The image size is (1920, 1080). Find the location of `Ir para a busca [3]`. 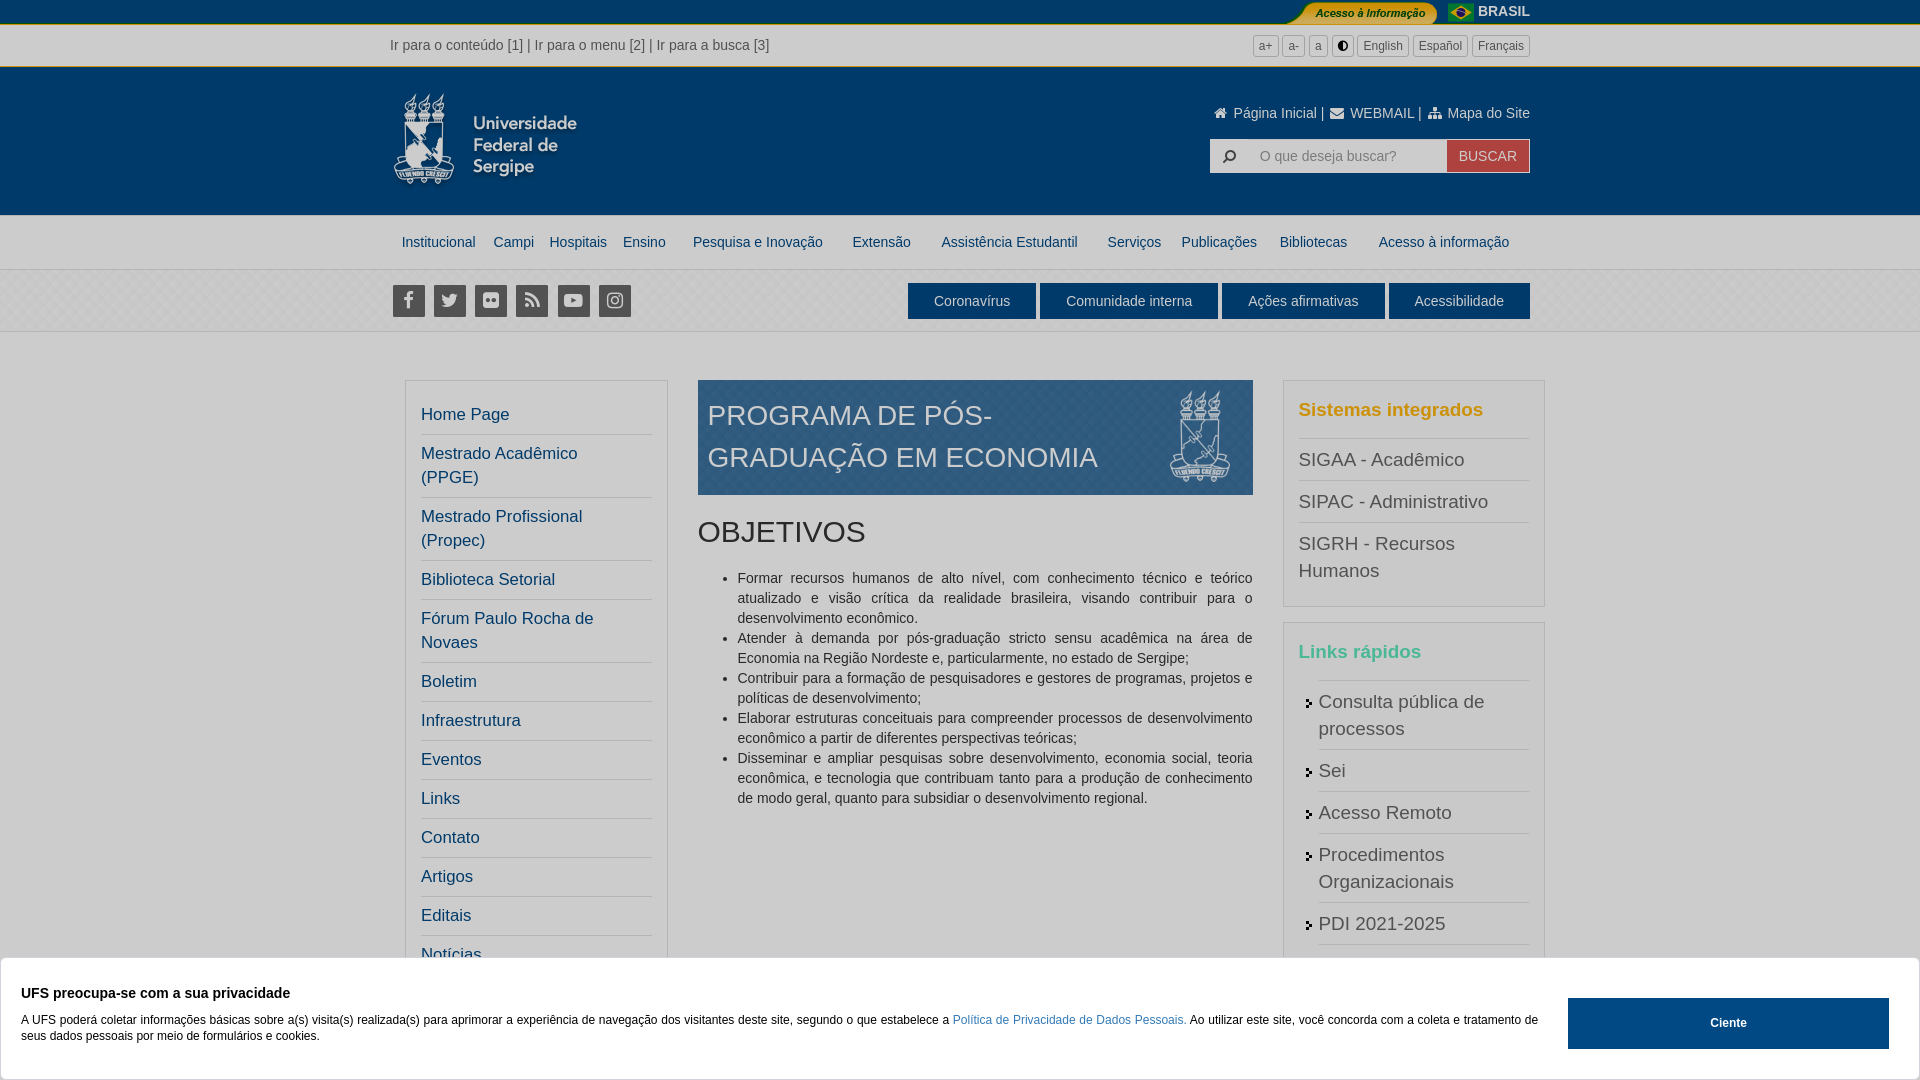

Ir para a busca [3] is located at coordinates (712, 45).